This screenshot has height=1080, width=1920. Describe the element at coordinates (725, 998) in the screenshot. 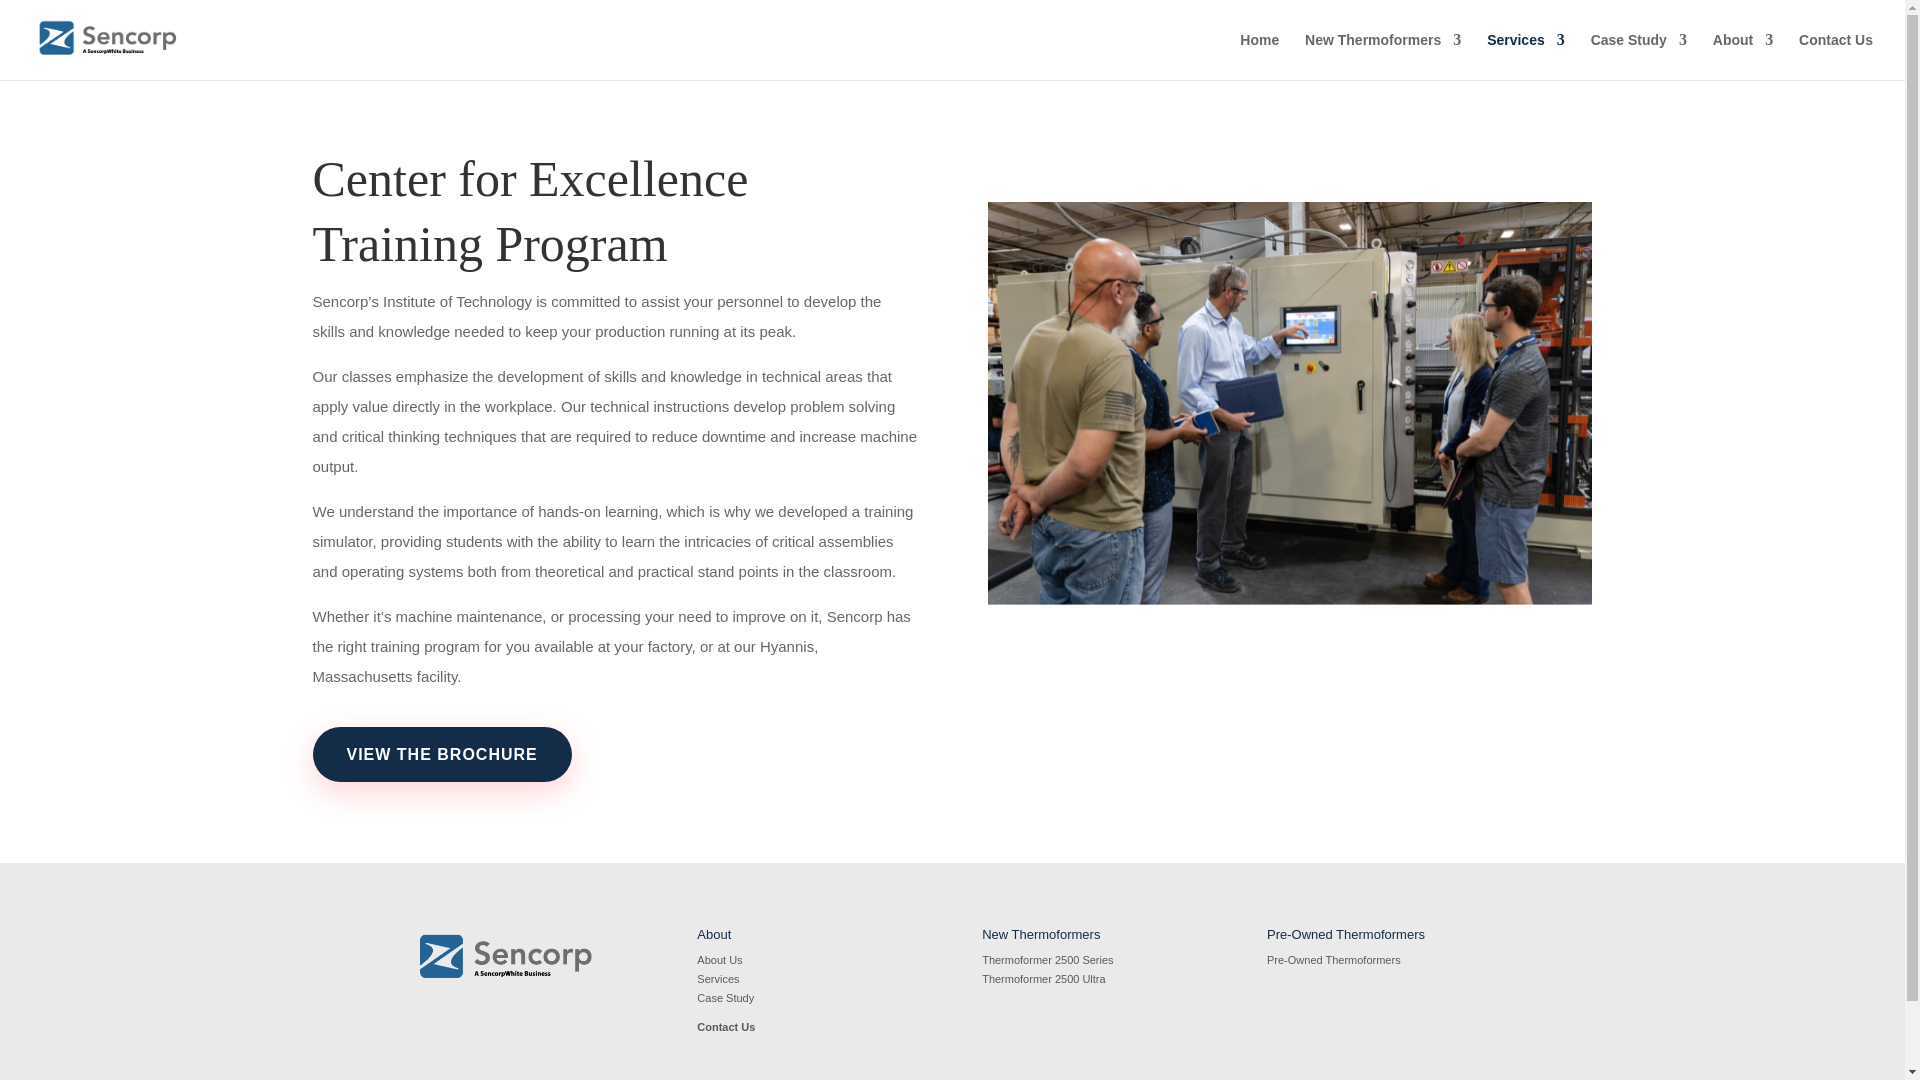

I see `Case Study` at that location.